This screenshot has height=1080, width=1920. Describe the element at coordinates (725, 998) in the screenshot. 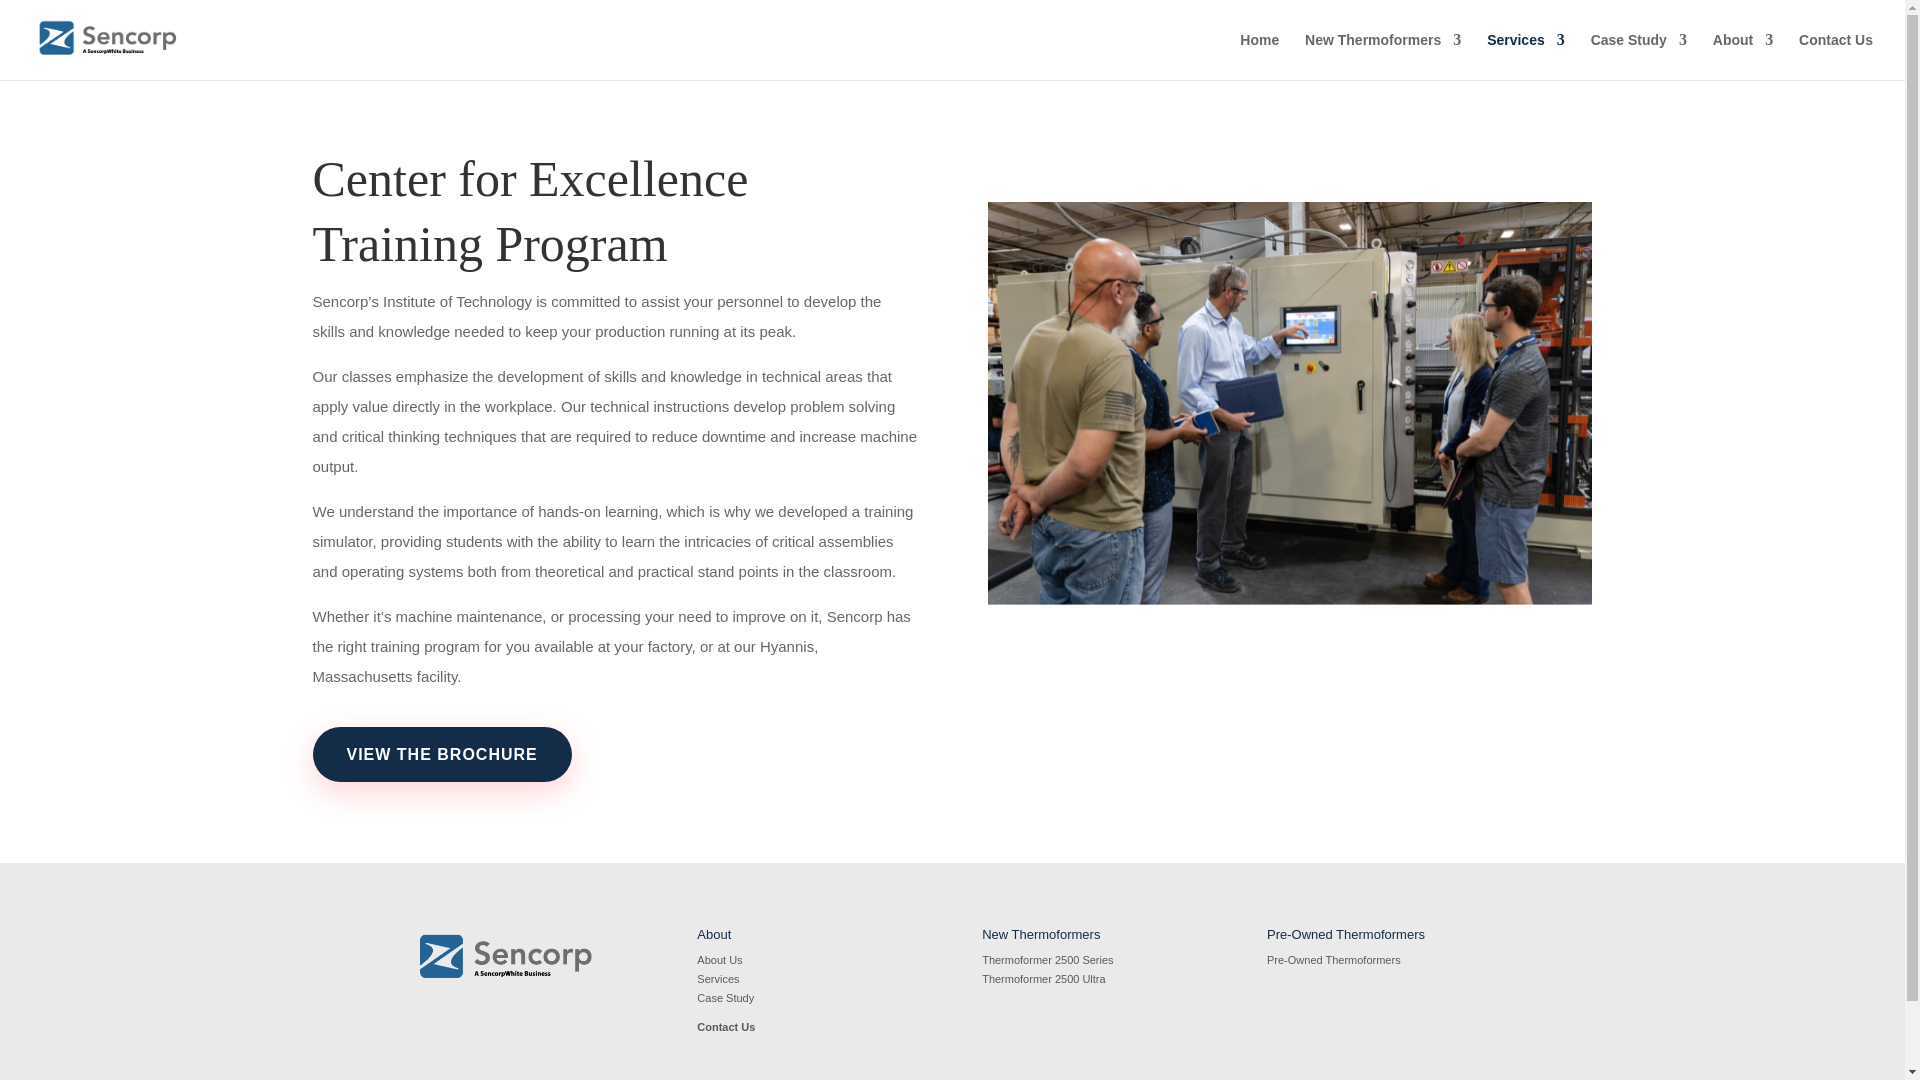

I see `Case Study` at that location.